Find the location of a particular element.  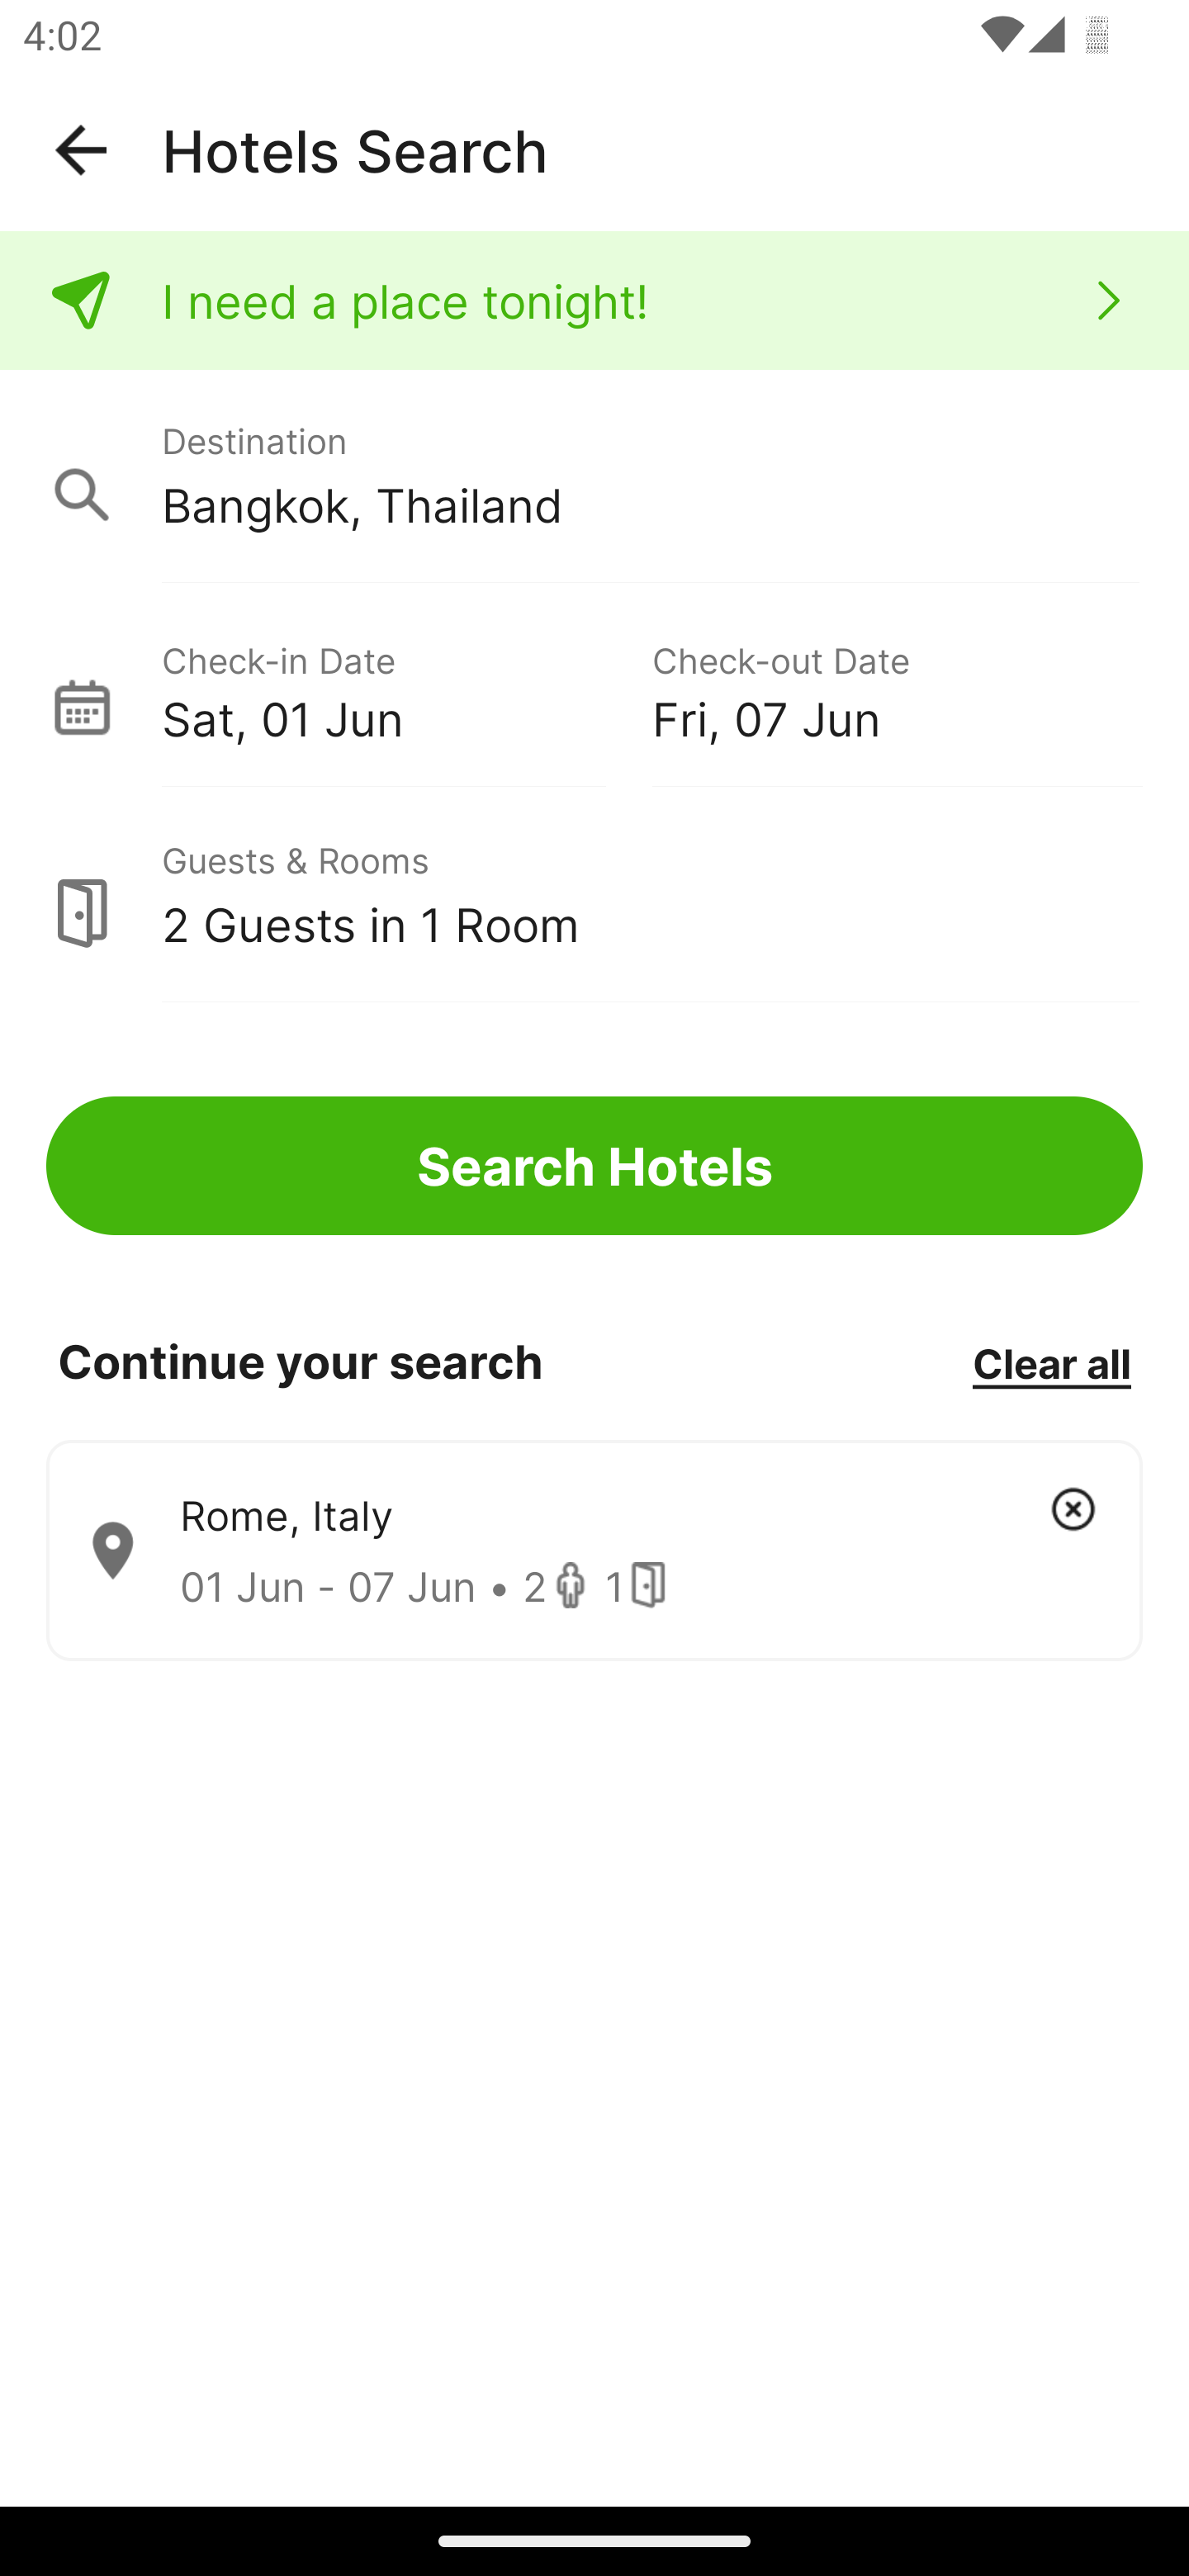

Check-out Date Fri, 07 Jun is located at coordinates (897, 689).